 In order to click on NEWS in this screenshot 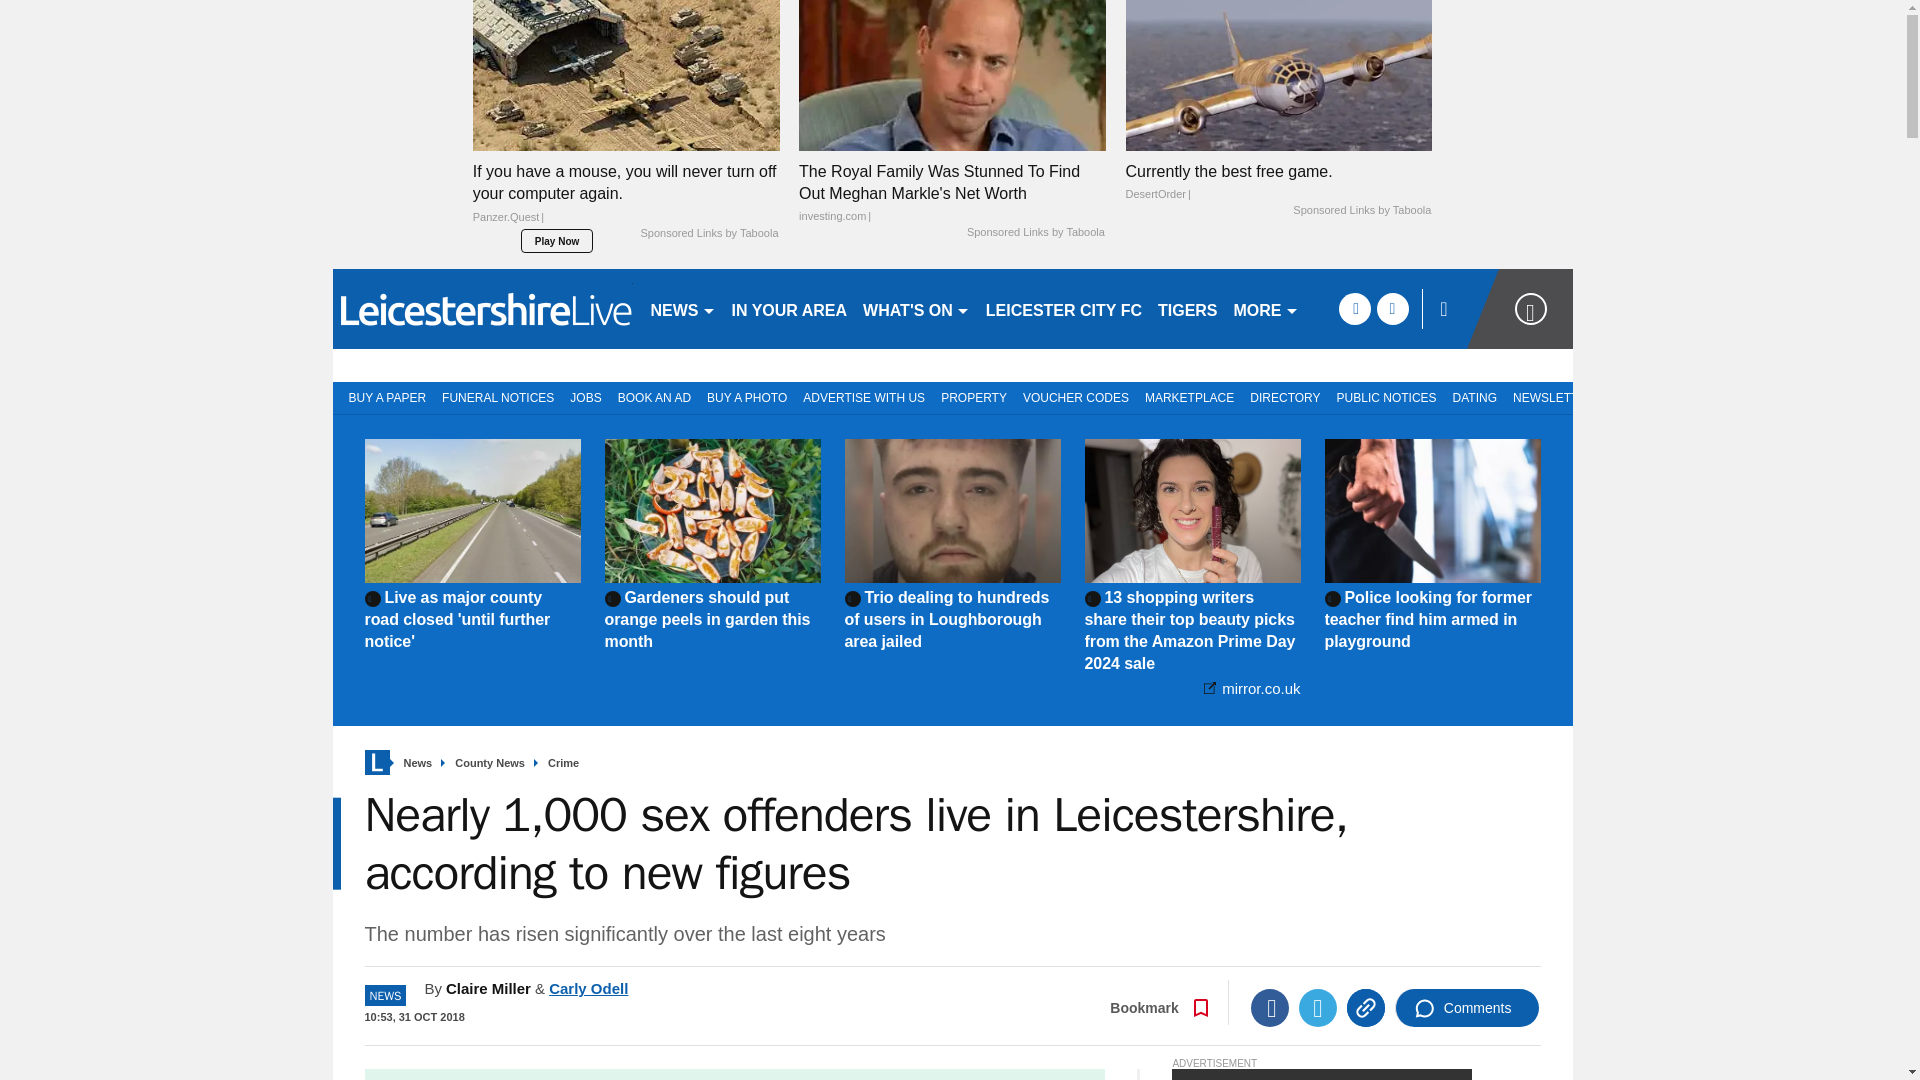, I will do `click(682, 308)`.